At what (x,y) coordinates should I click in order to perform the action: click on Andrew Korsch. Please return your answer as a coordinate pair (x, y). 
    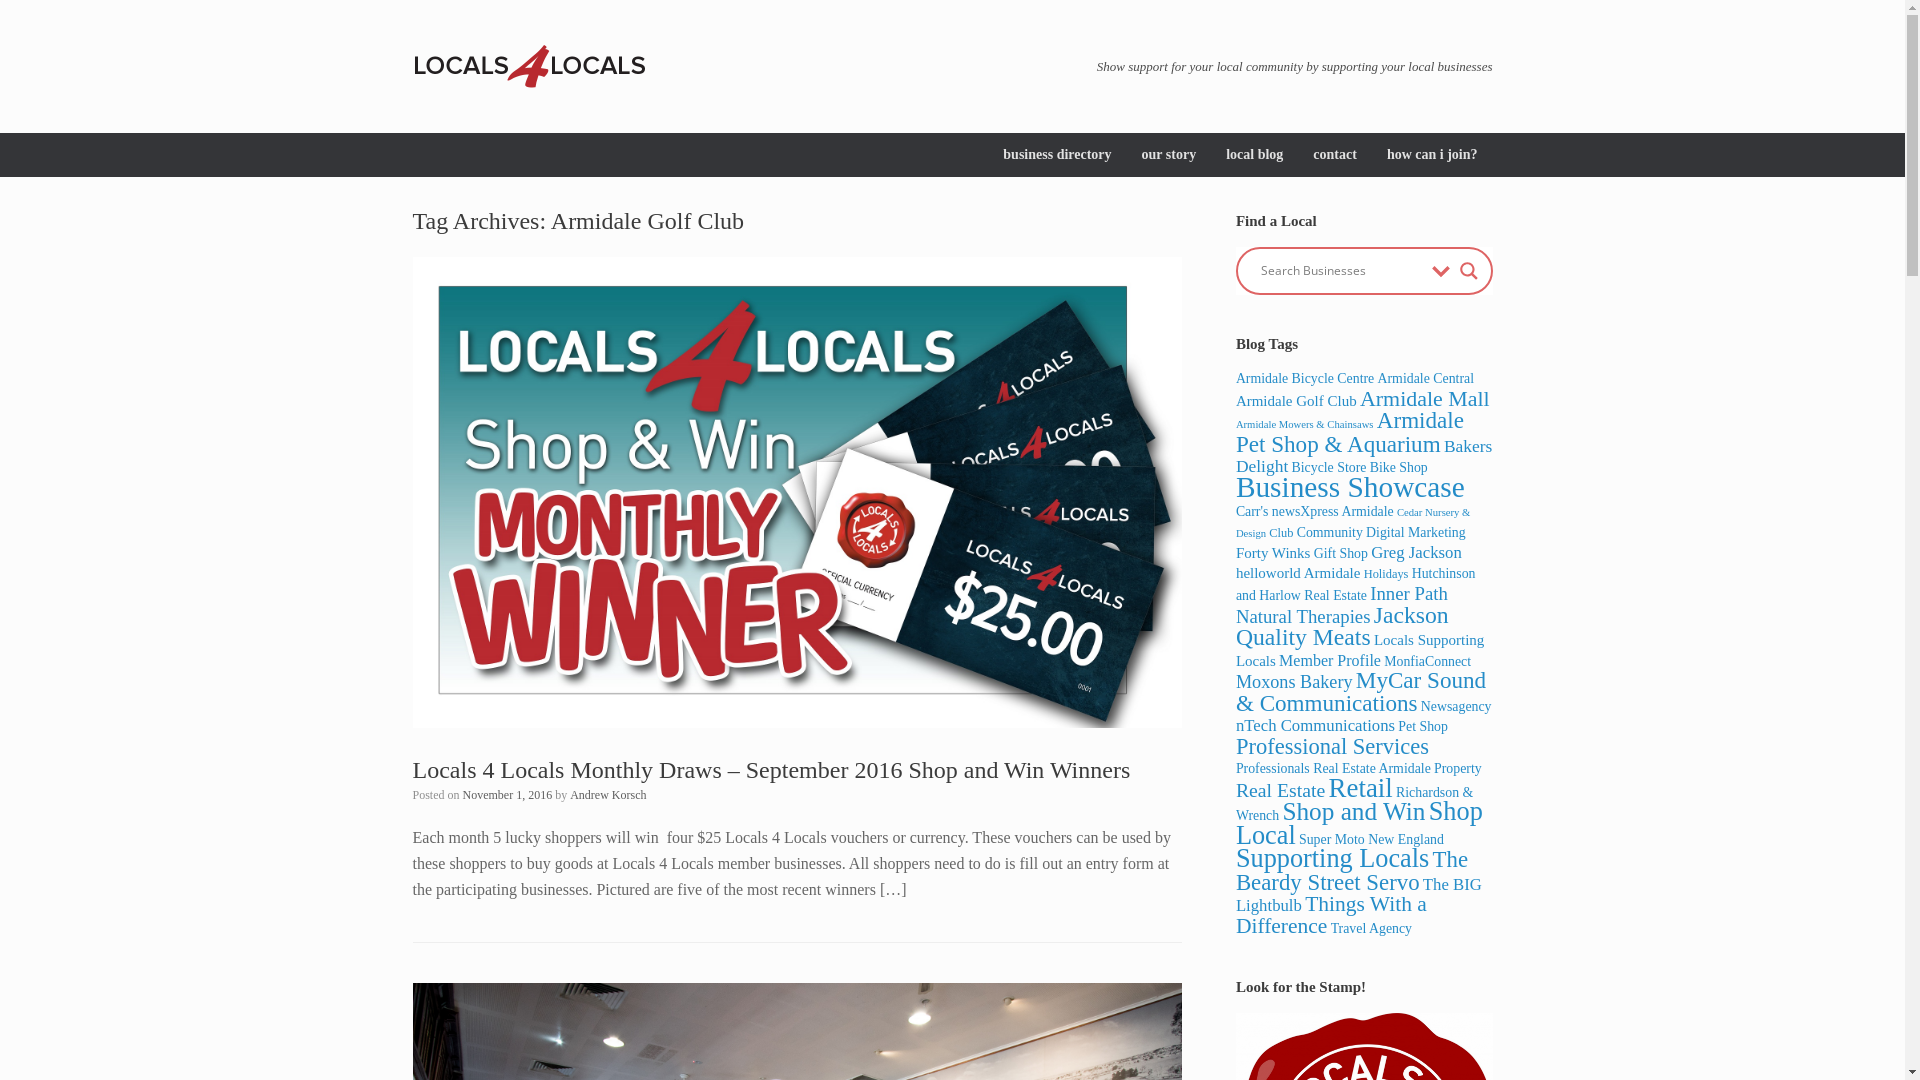
    Looking at the image, I should click on (608, 795).